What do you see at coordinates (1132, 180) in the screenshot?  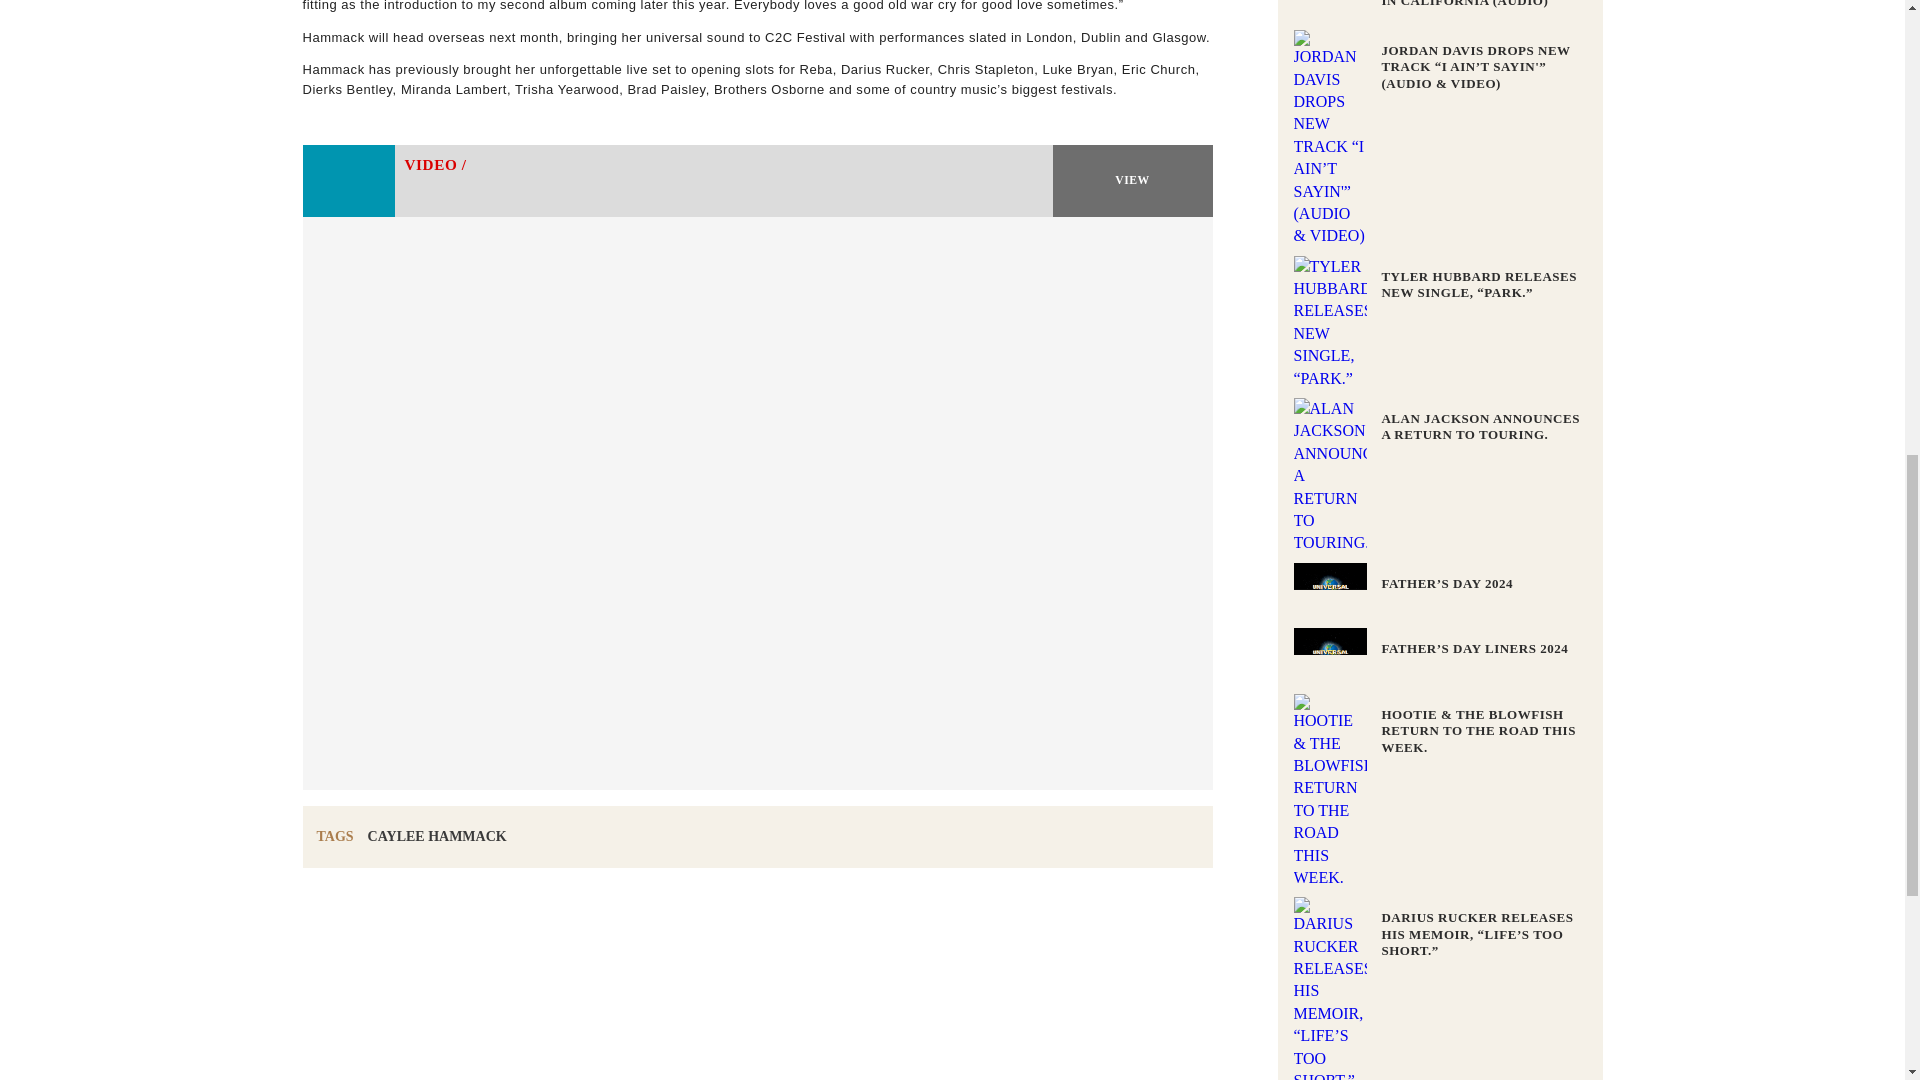 I see `VIEW` at bounding box center [1132, 180].